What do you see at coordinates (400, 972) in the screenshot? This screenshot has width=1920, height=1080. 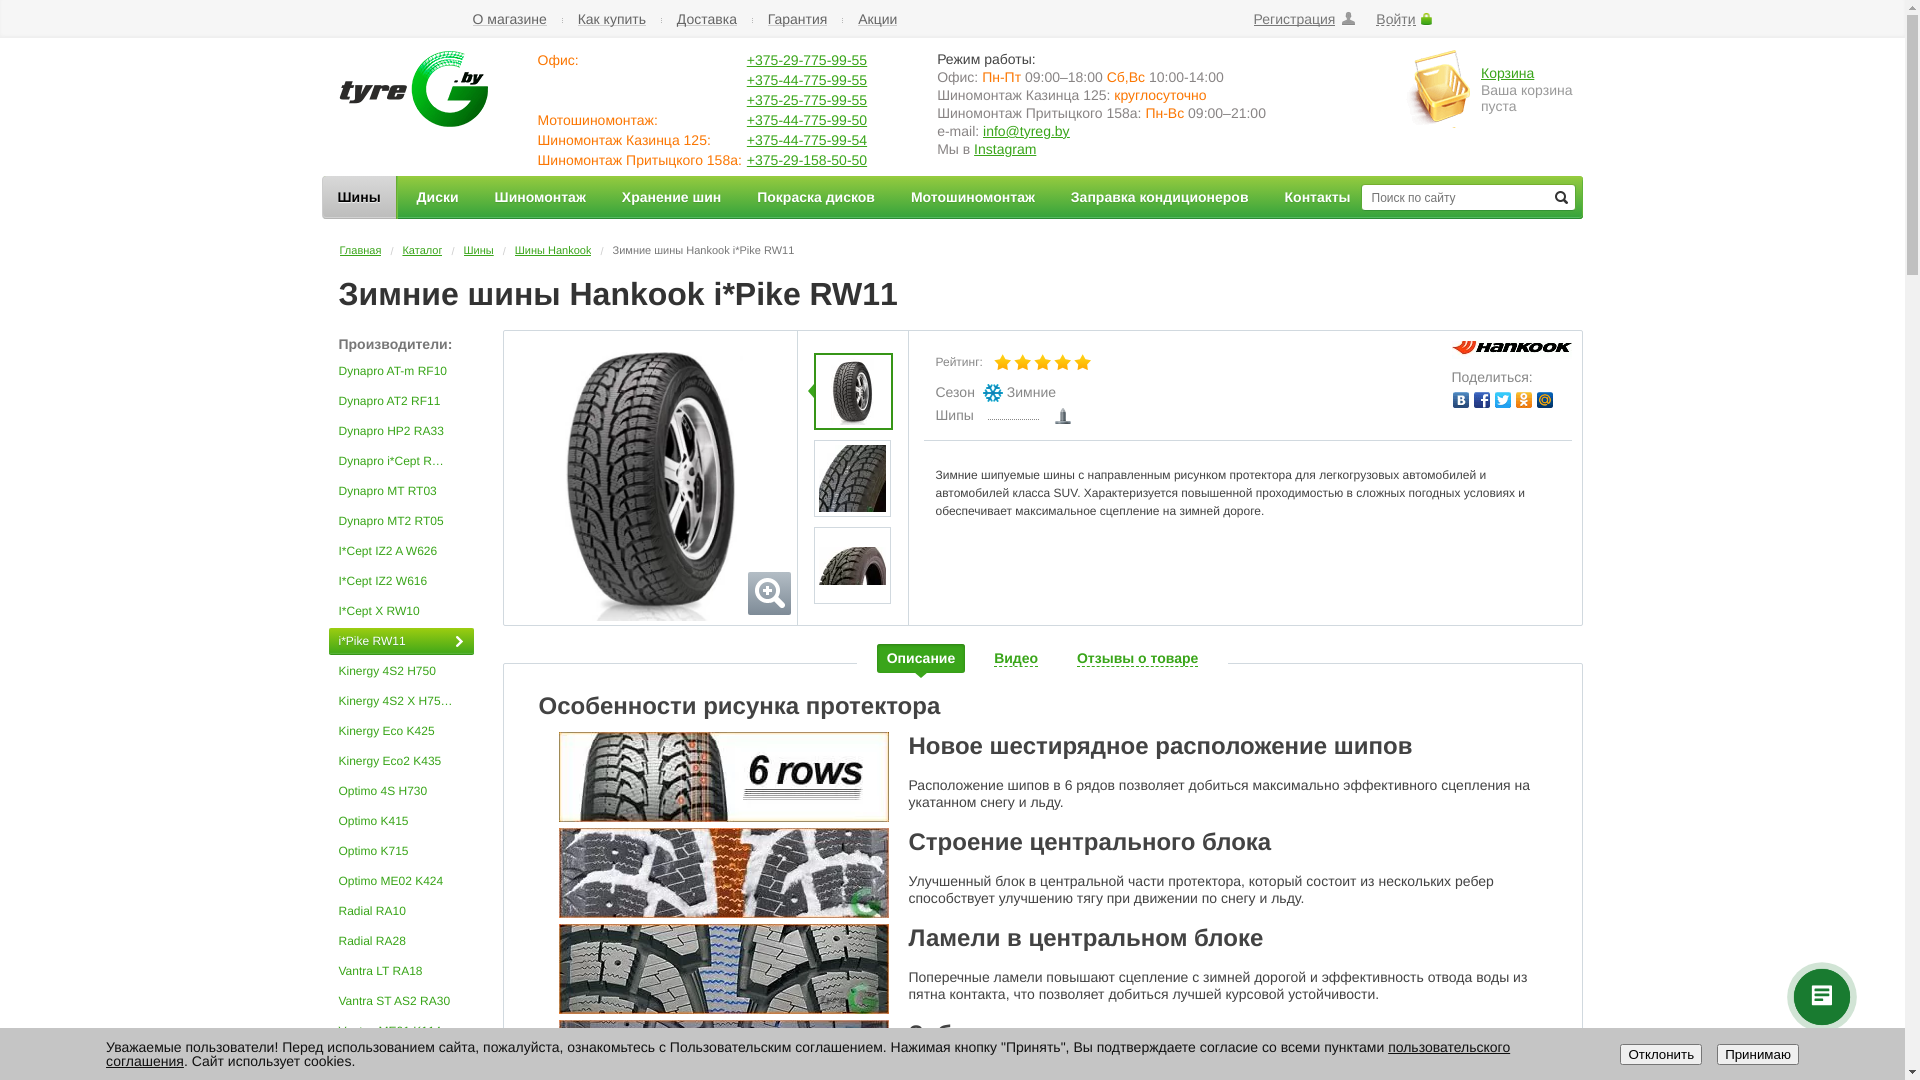 I see `Vantra LT RA18` at bounding box center [400, 972].